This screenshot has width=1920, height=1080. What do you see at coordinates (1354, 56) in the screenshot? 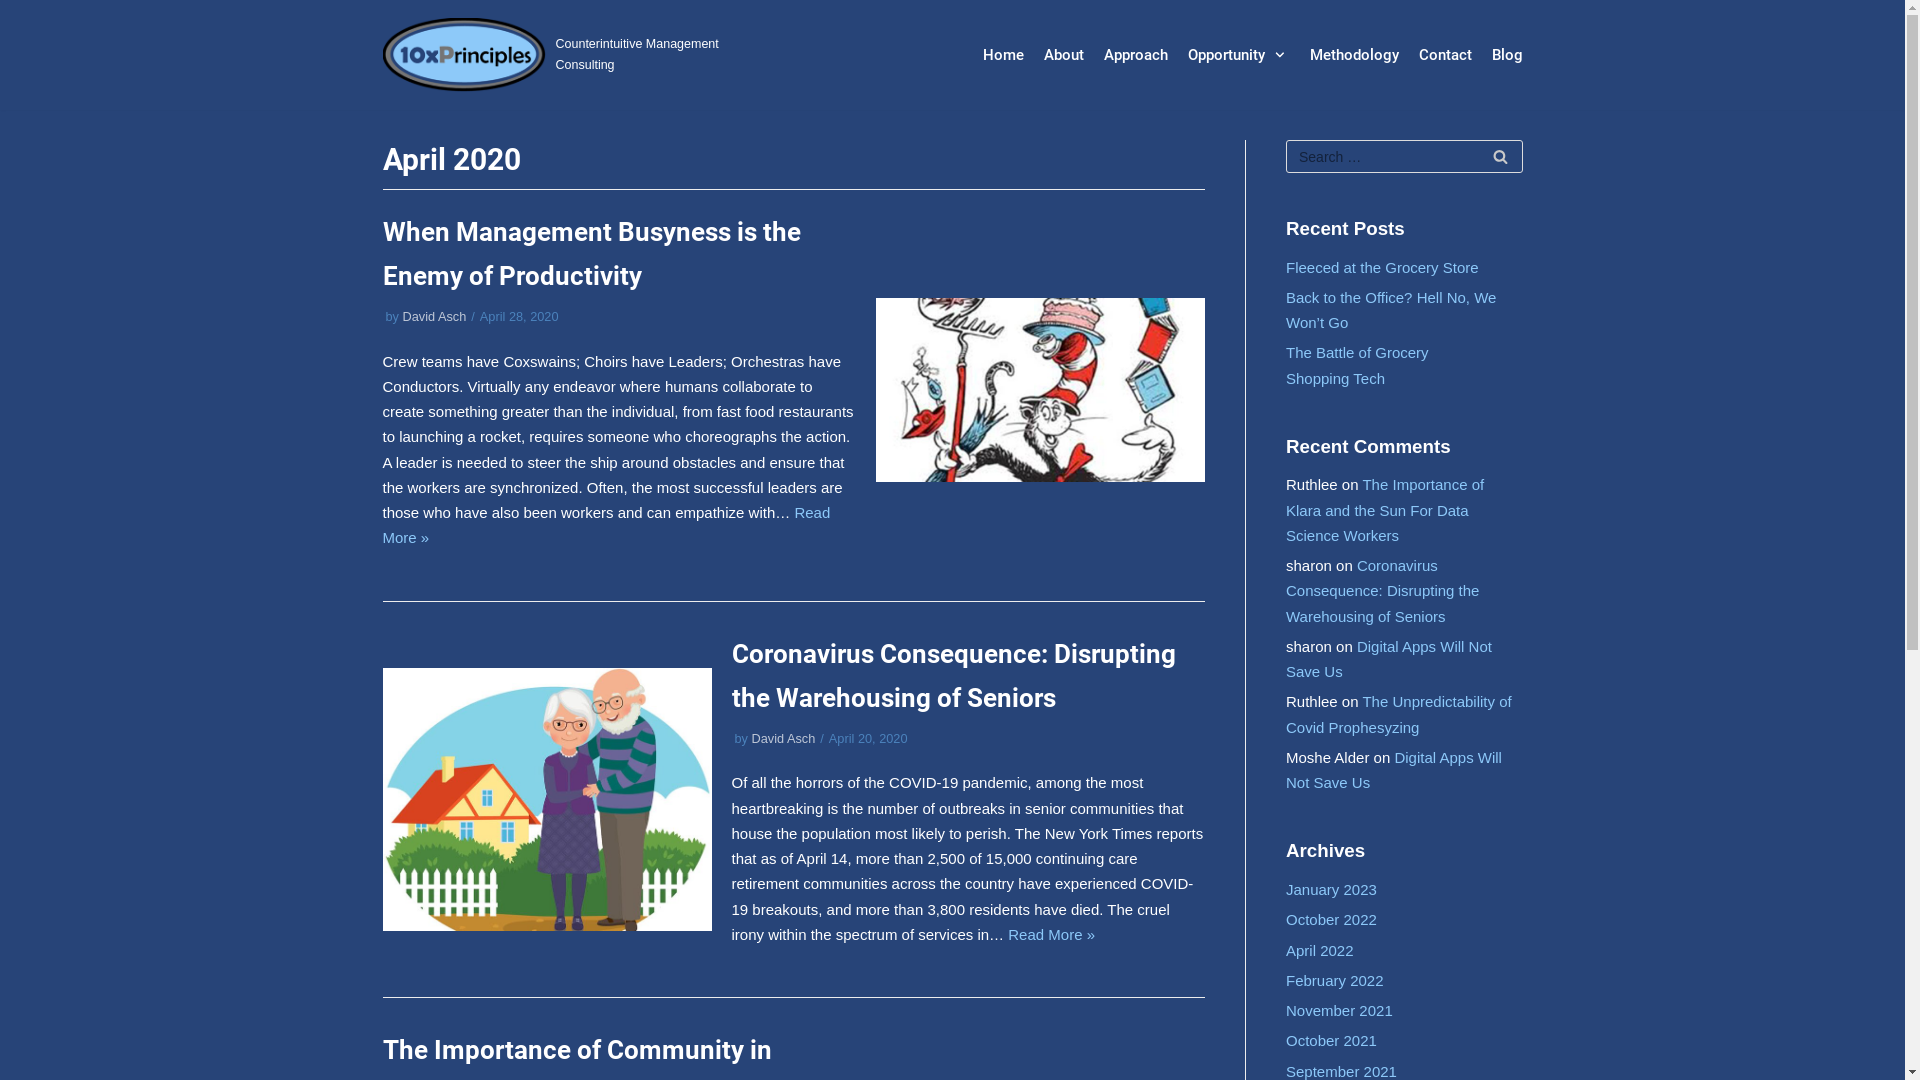
I see `Methodology` at bounding box center [1354, 56].